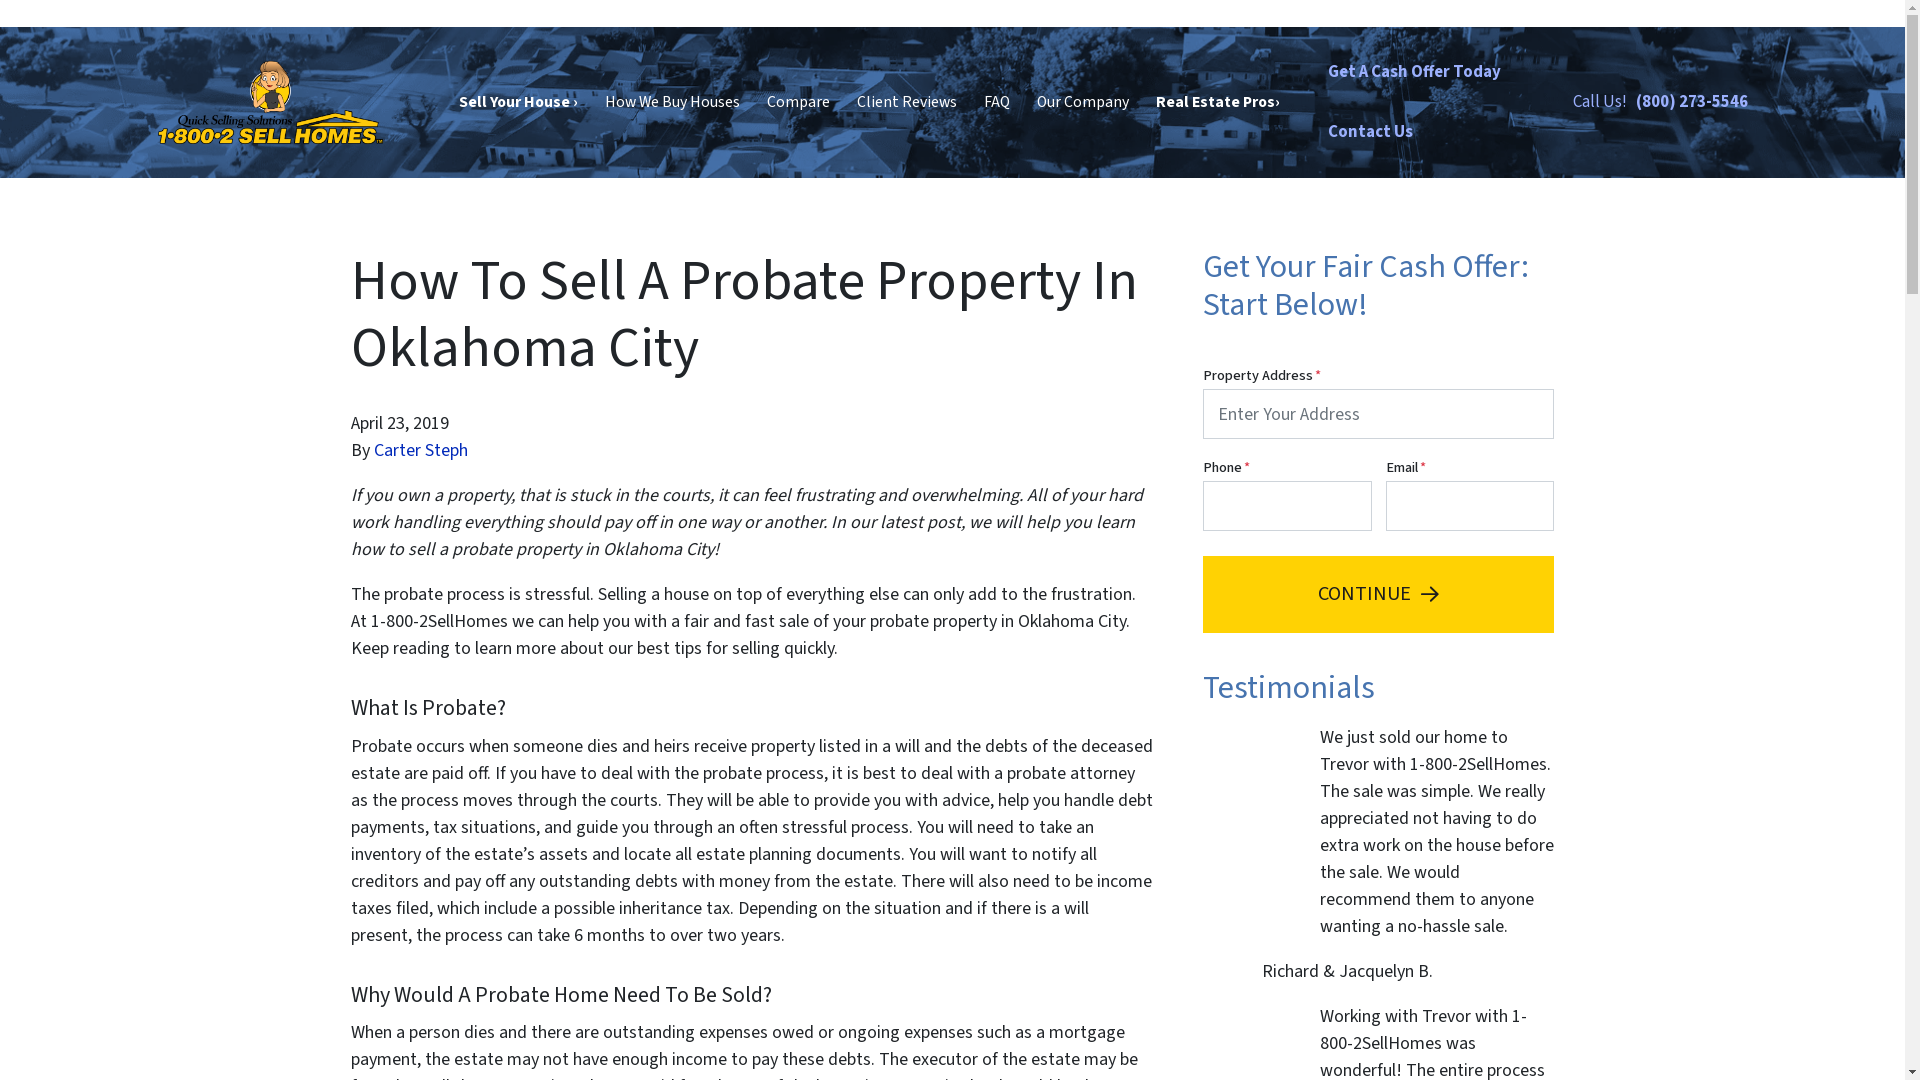 The width and height of the screenshot is (1920, 1080). Describe the element at coordinates (908, 103) in the screenshot. I see `Client Reviews` at that location.